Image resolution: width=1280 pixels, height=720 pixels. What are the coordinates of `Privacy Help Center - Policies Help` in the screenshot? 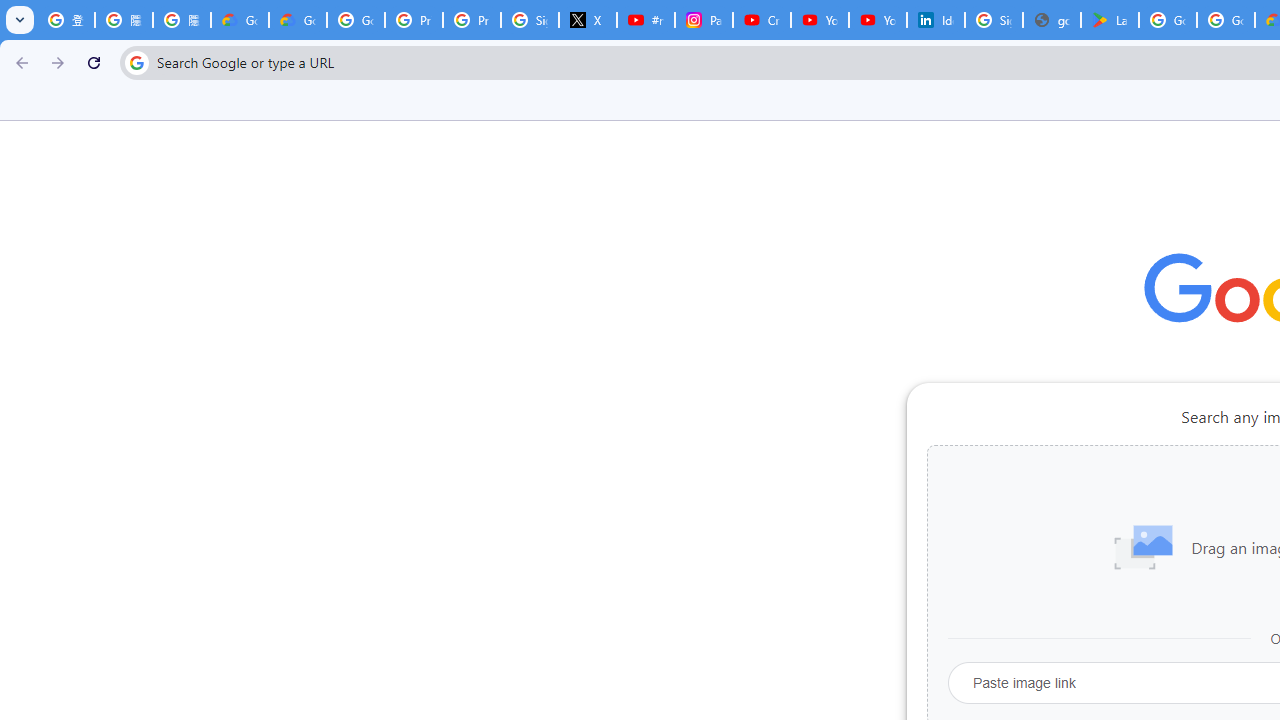 It's located at (471, 20).